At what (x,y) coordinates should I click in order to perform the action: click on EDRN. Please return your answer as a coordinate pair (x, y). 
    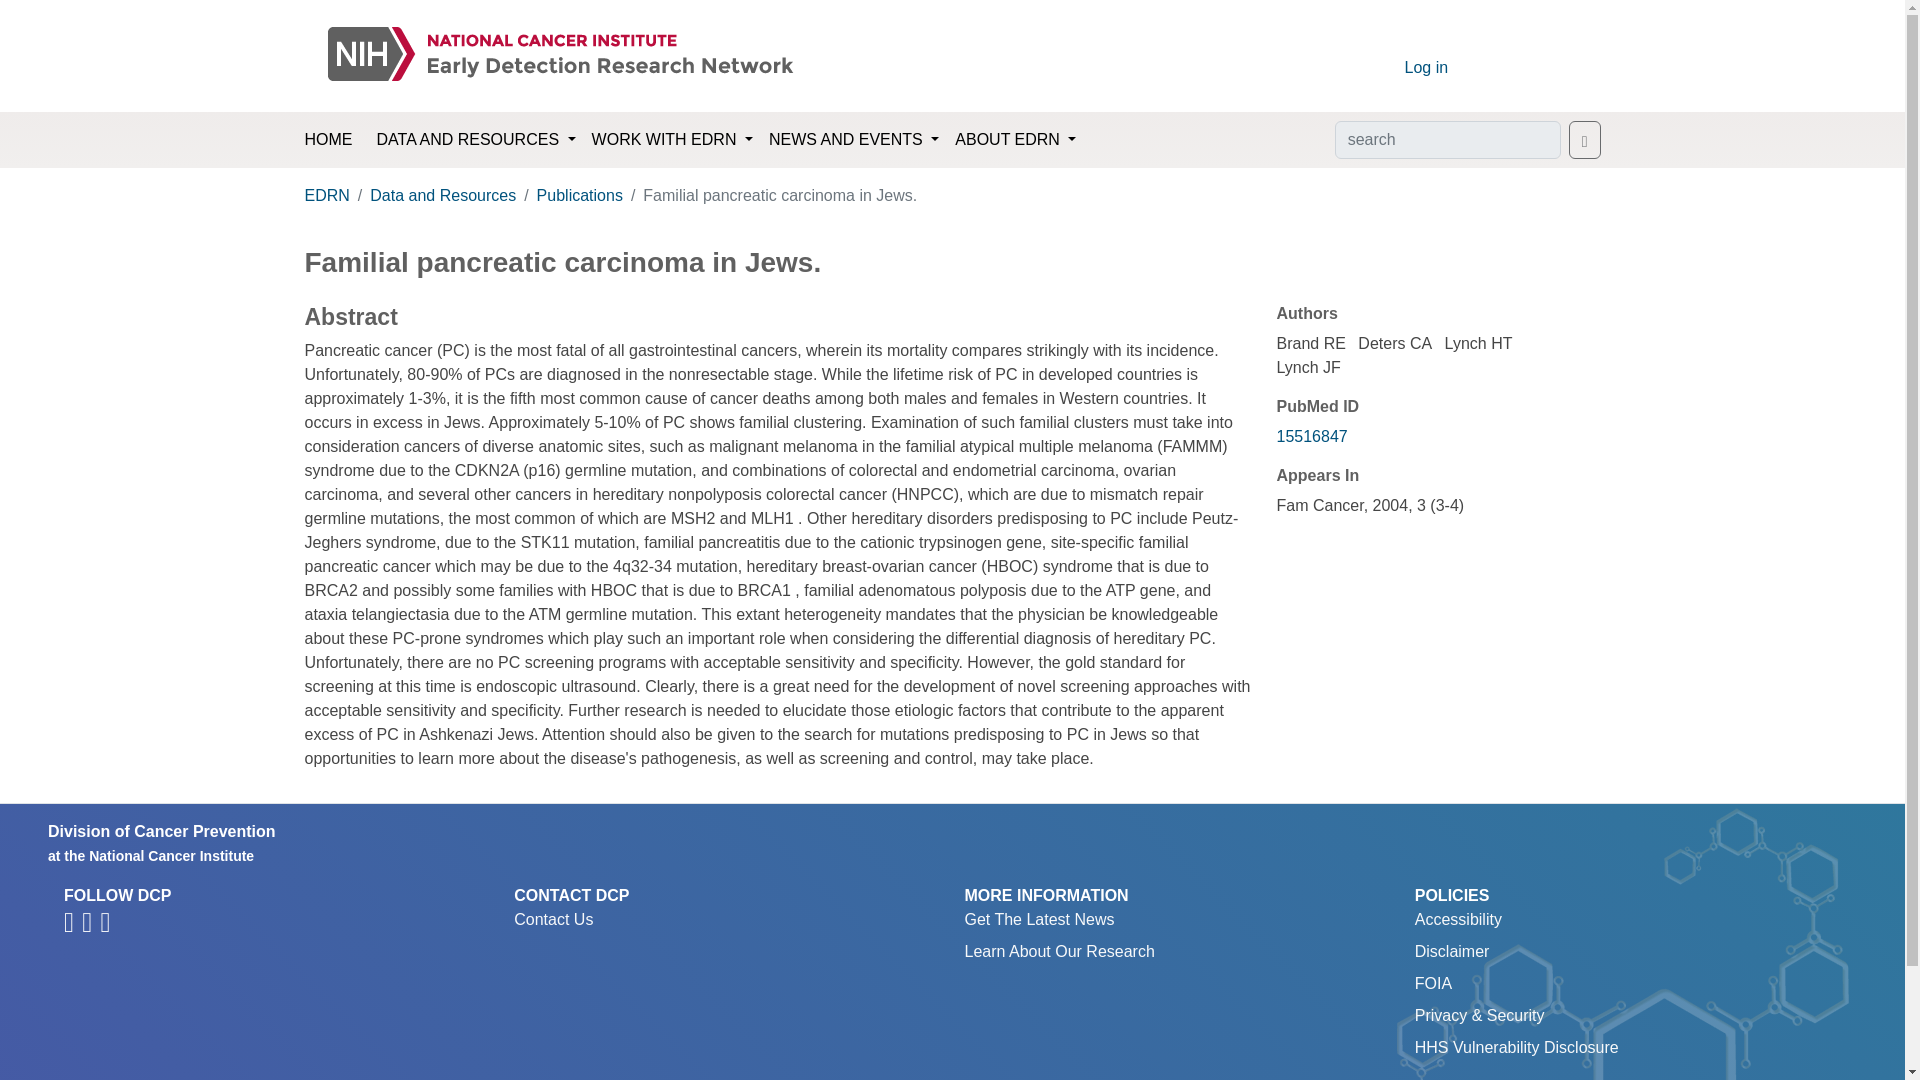
    Looking at the image, I should click on (326, 195).